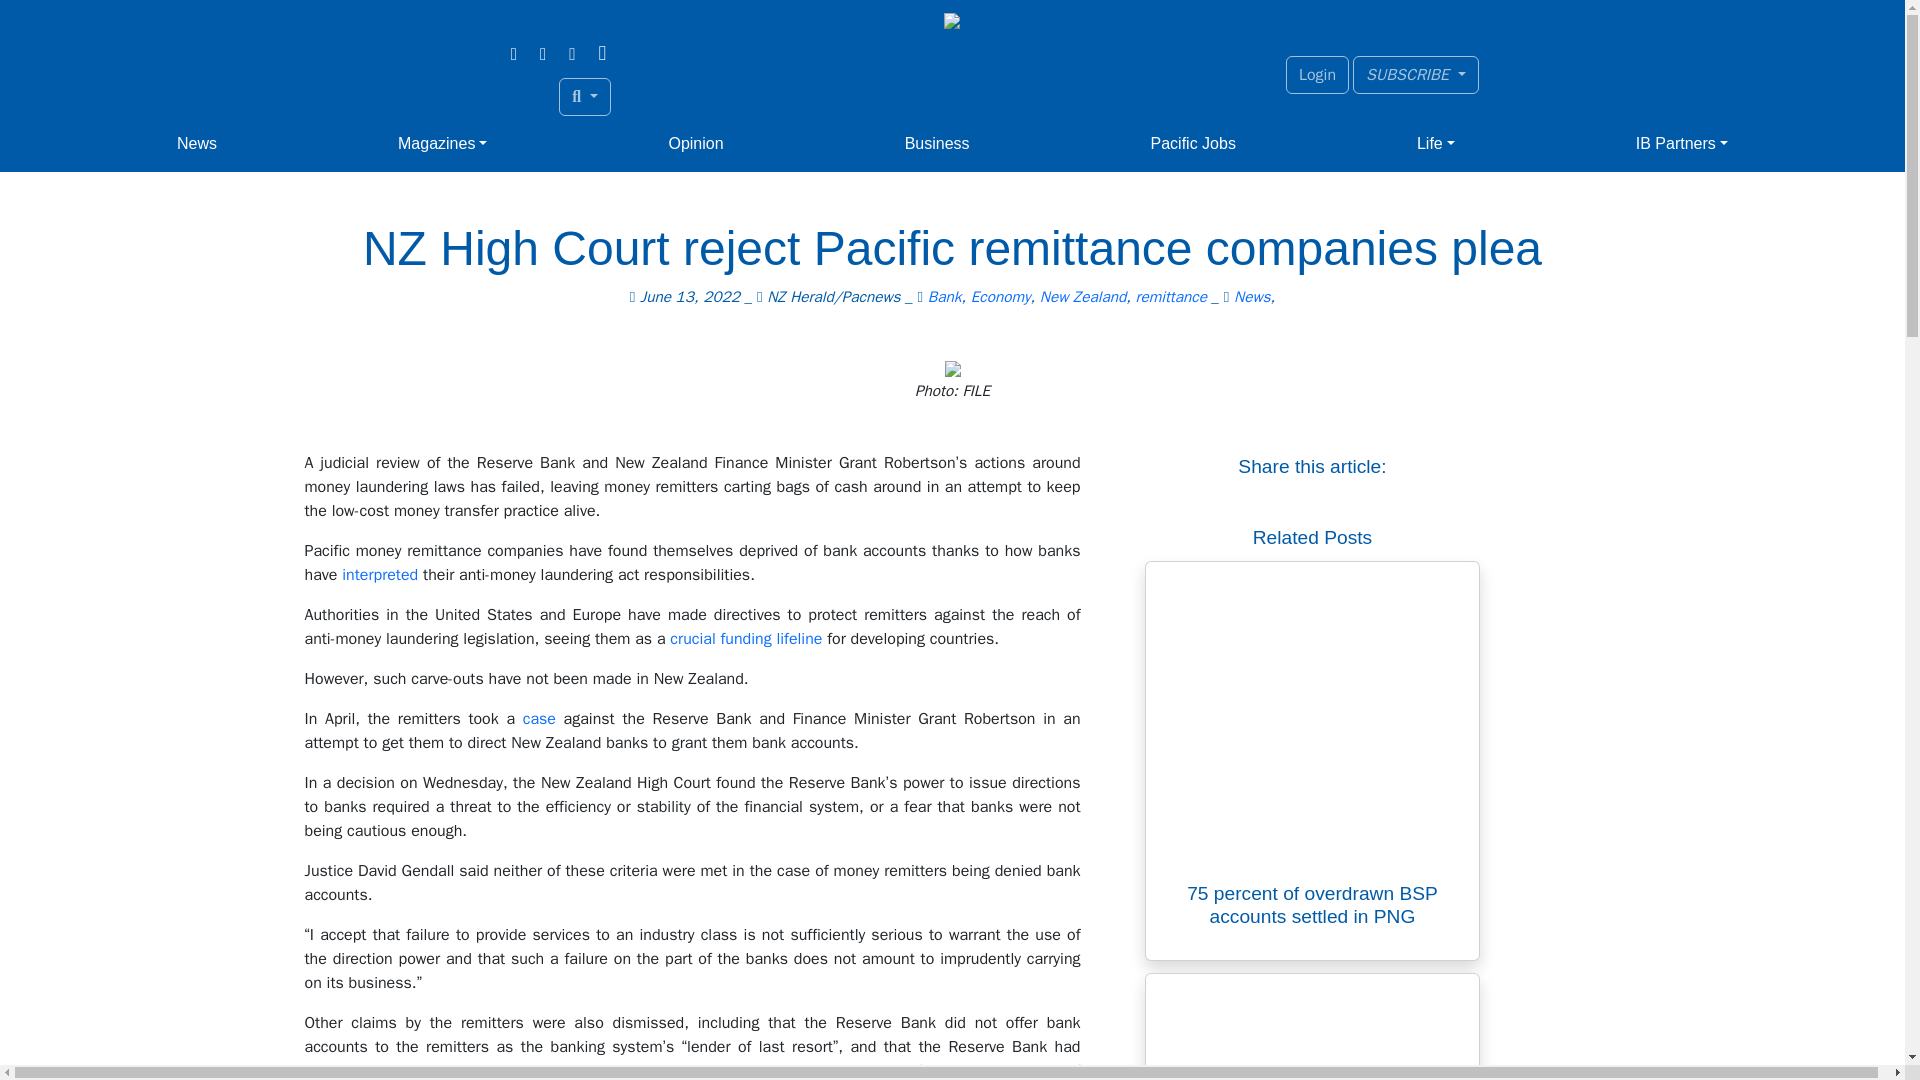  Describe the element at coordinates (1436, 144) in the screenshot. I see `Life` at that location.